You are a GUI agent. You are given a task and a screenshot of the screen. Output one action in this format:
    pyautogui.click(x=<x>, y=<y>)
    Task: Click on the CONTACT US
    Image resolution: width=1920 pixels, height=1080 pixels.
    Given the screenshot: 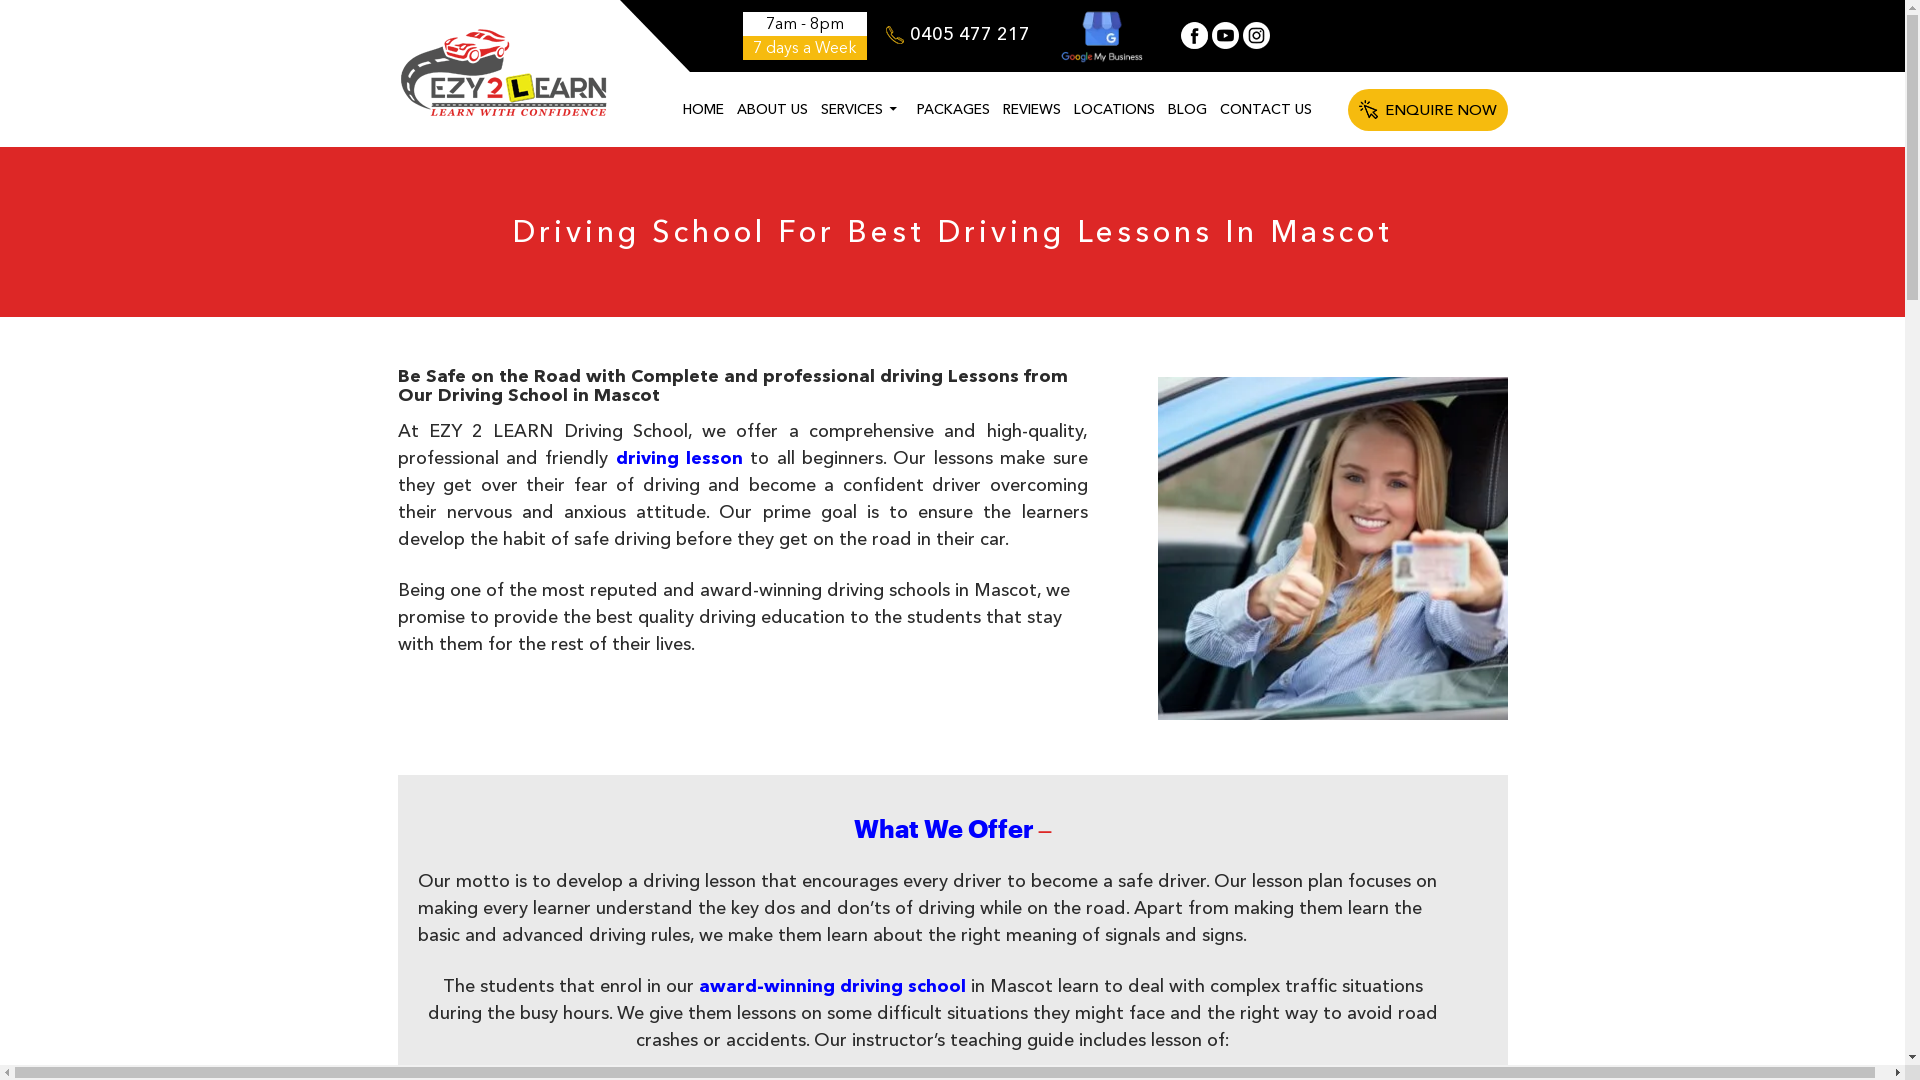 What is the action you would take?
    pyautogui.click(x=1265, y=110)
    